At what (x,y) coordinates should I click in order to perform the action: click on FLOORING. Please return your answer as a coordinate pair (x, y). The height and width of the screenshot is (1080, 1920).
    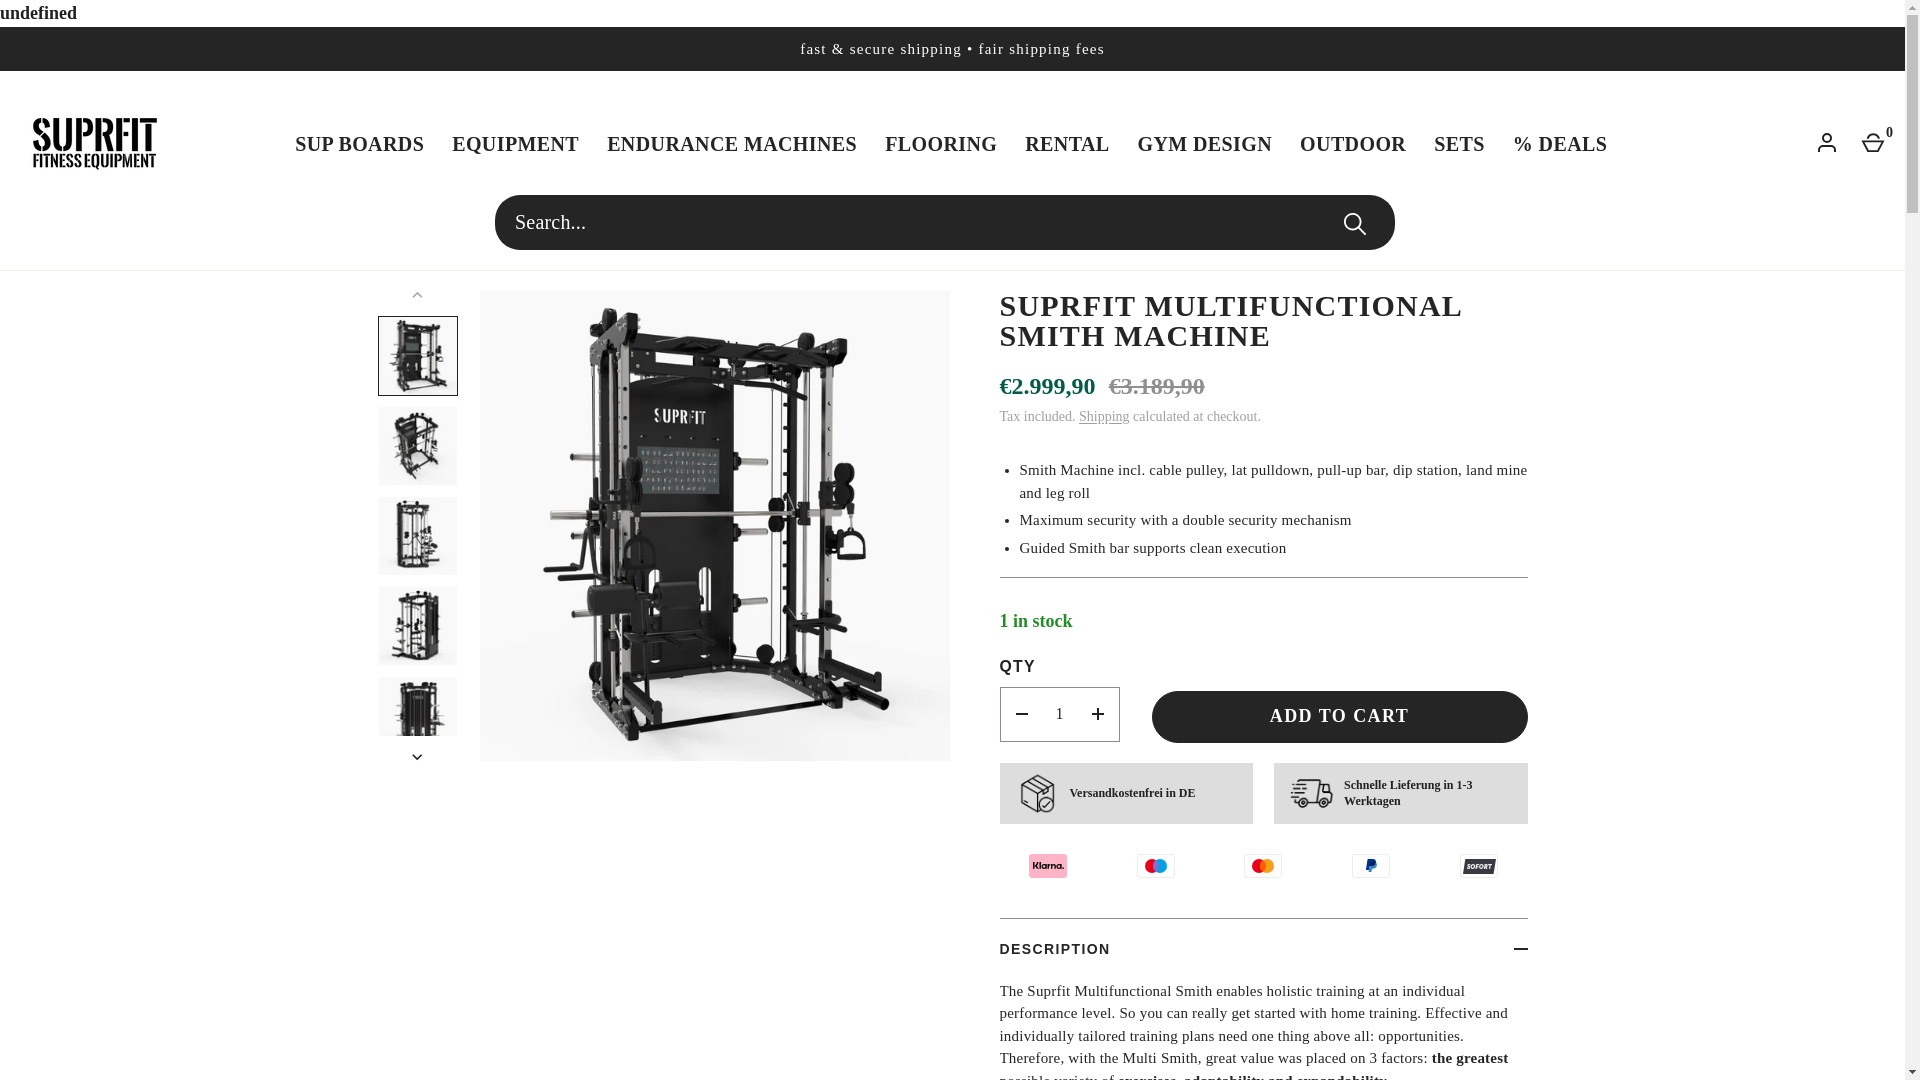
    Looking at the image, I should click on (941, 143).